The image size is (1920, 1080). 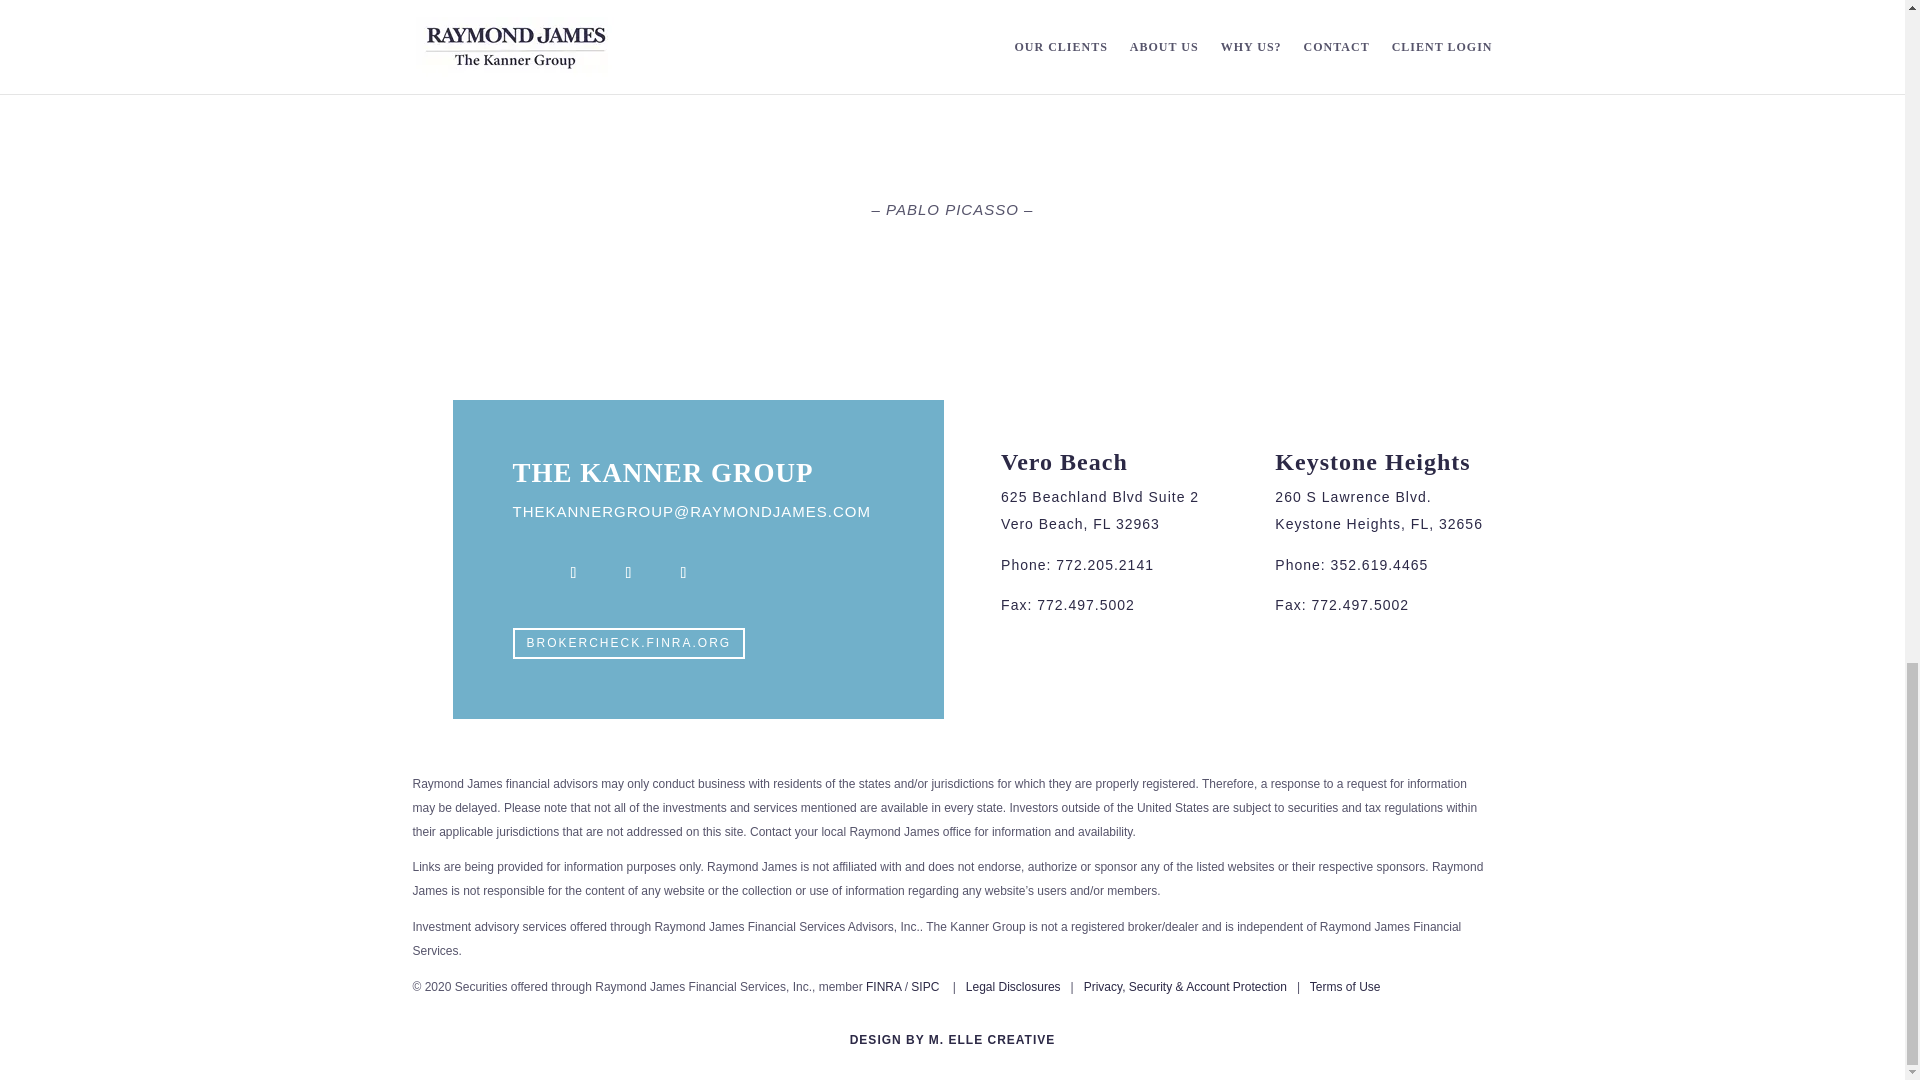 I want to click on Privacy, Security and Account Protection, so click(x=1185, y=986).